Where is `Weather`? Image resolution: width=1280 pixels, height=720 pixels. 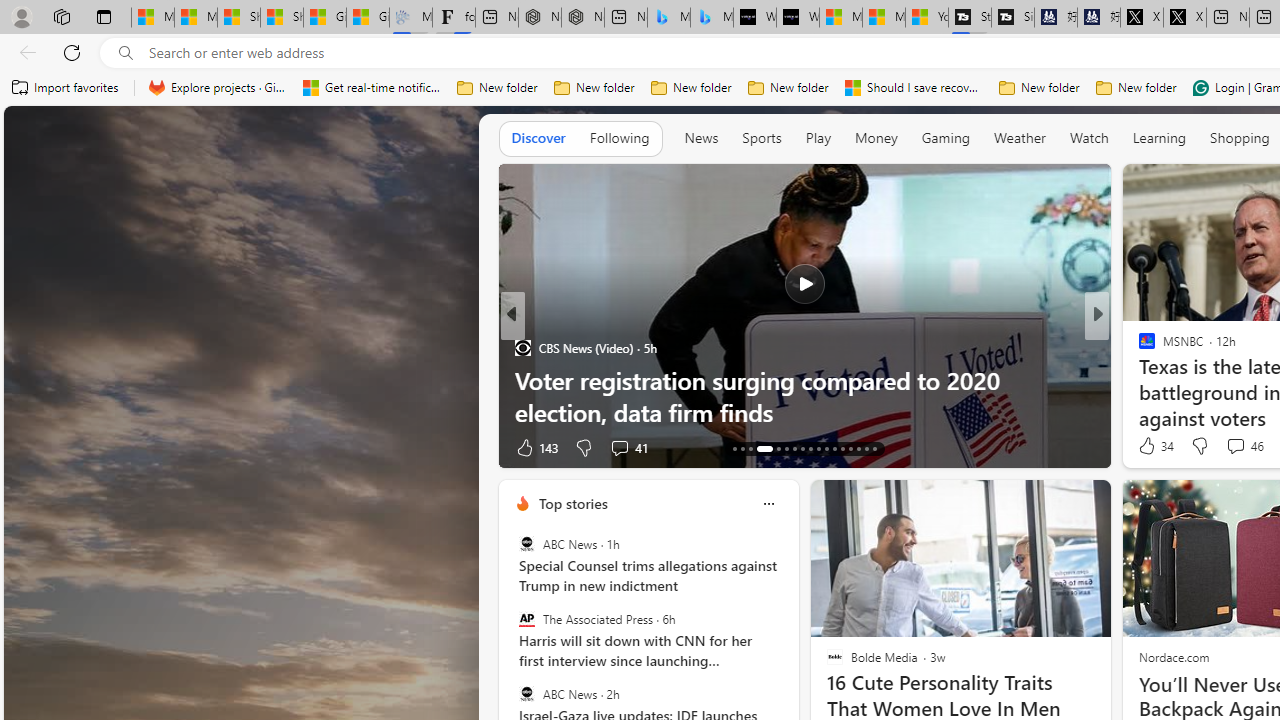 Weather is located at coordinates (1020, 137).